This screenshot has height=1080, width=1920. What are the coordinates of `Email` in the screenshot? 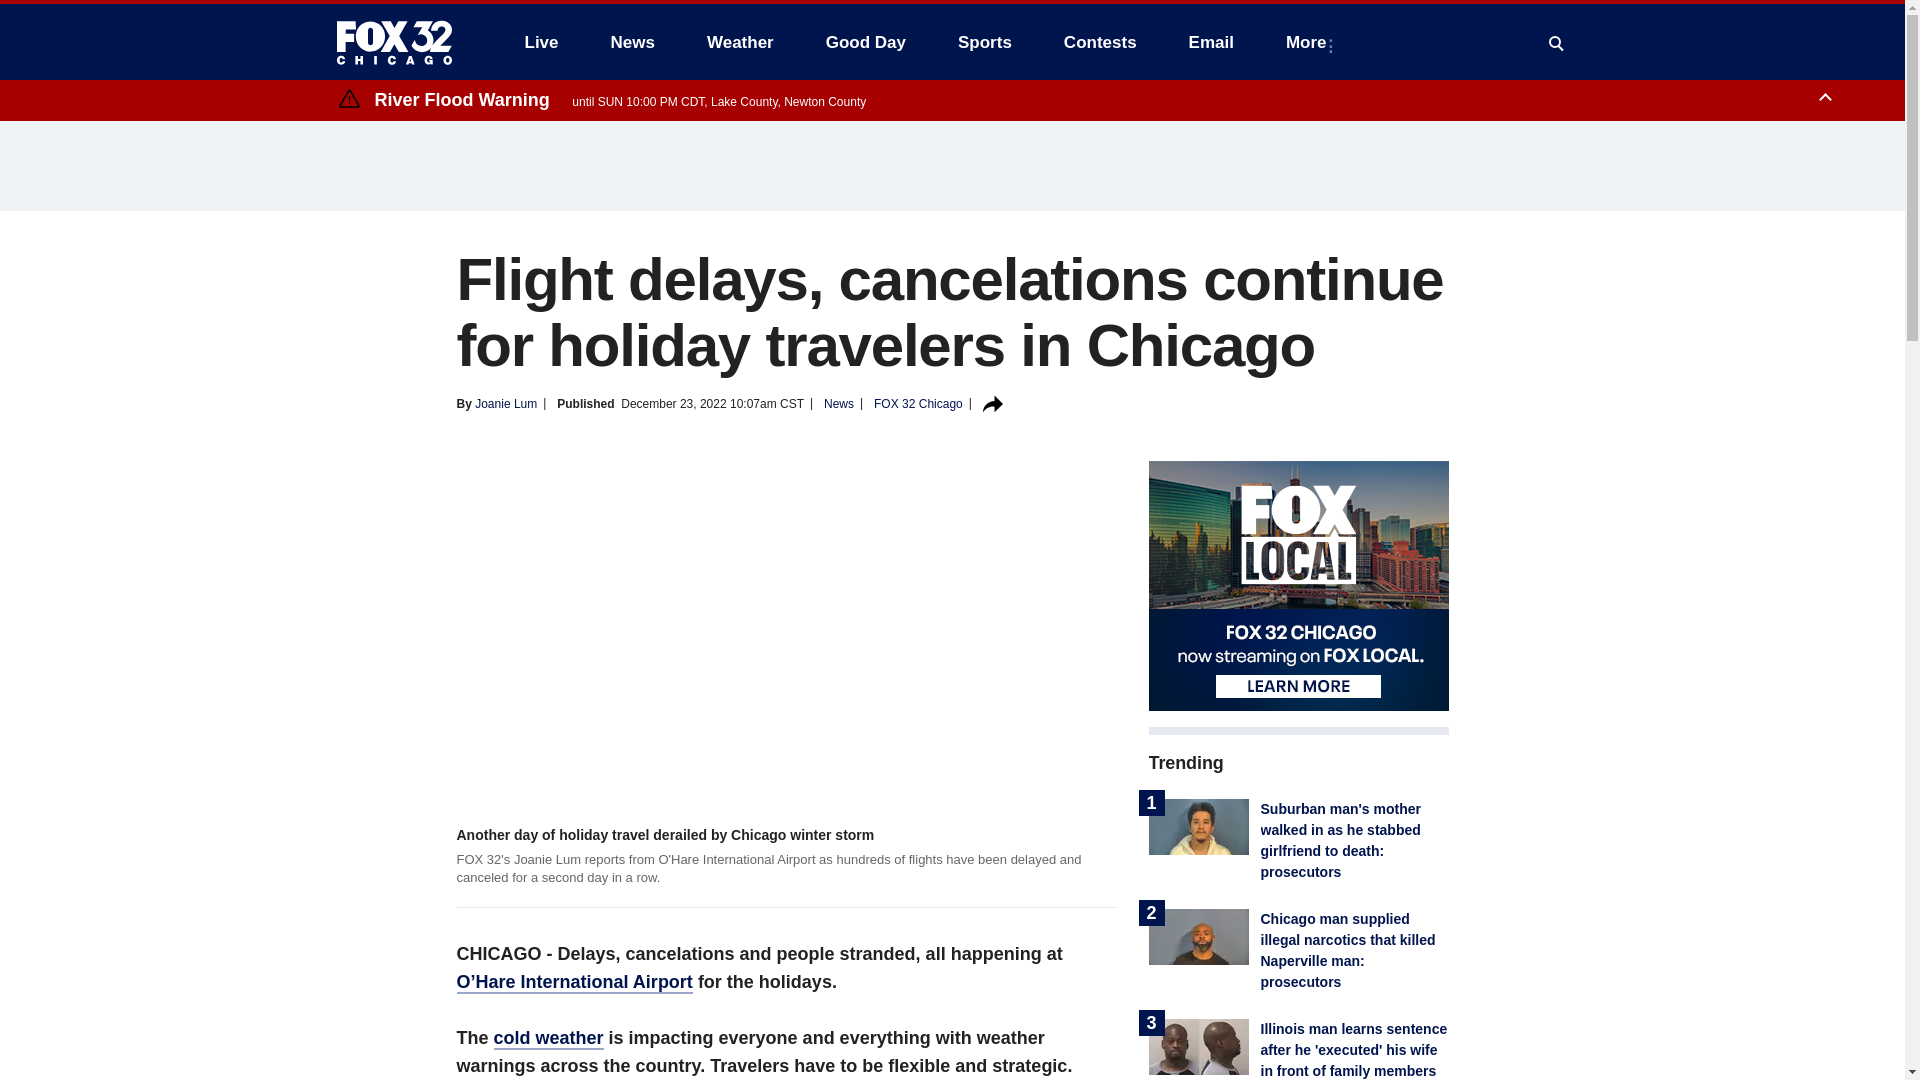 It's located at (1211, 42).